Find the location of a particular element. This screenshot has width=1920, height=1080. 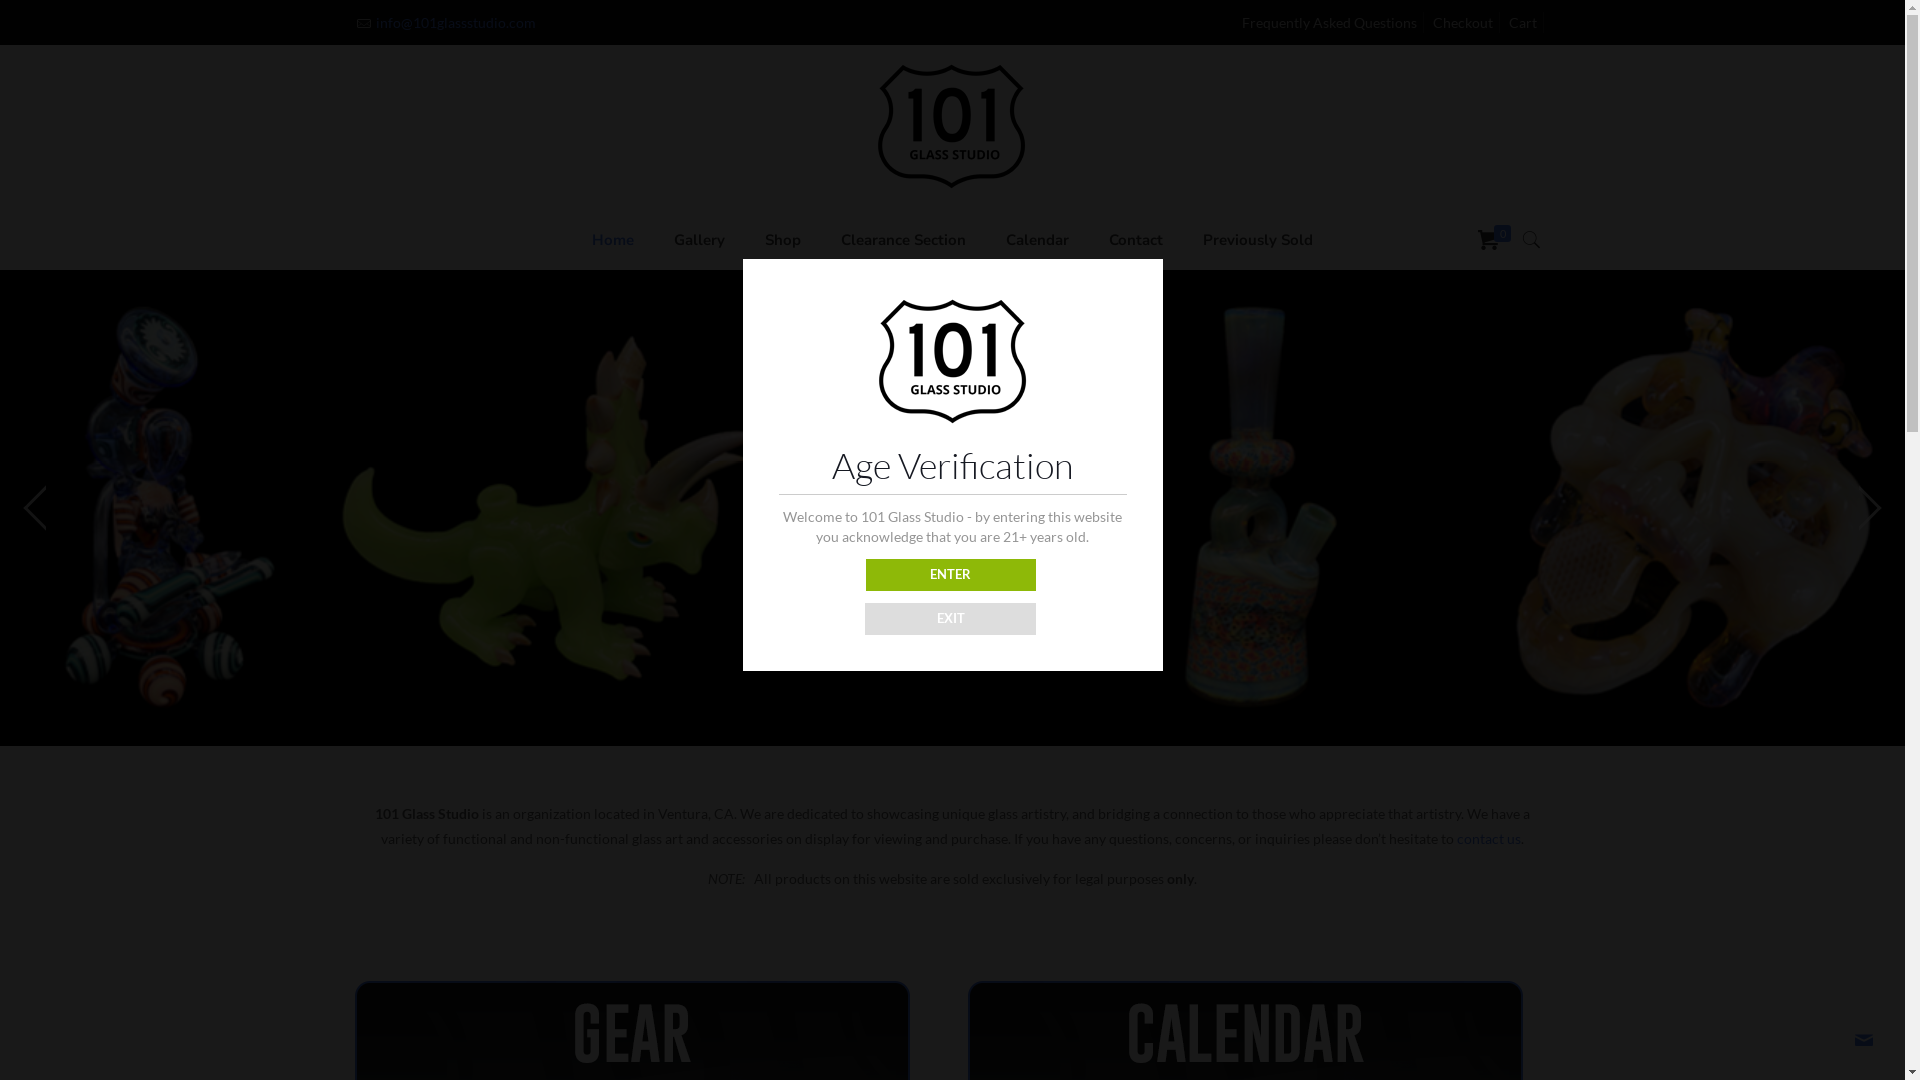

Frequently Asked Questions is located at coordinates (1330, 22).